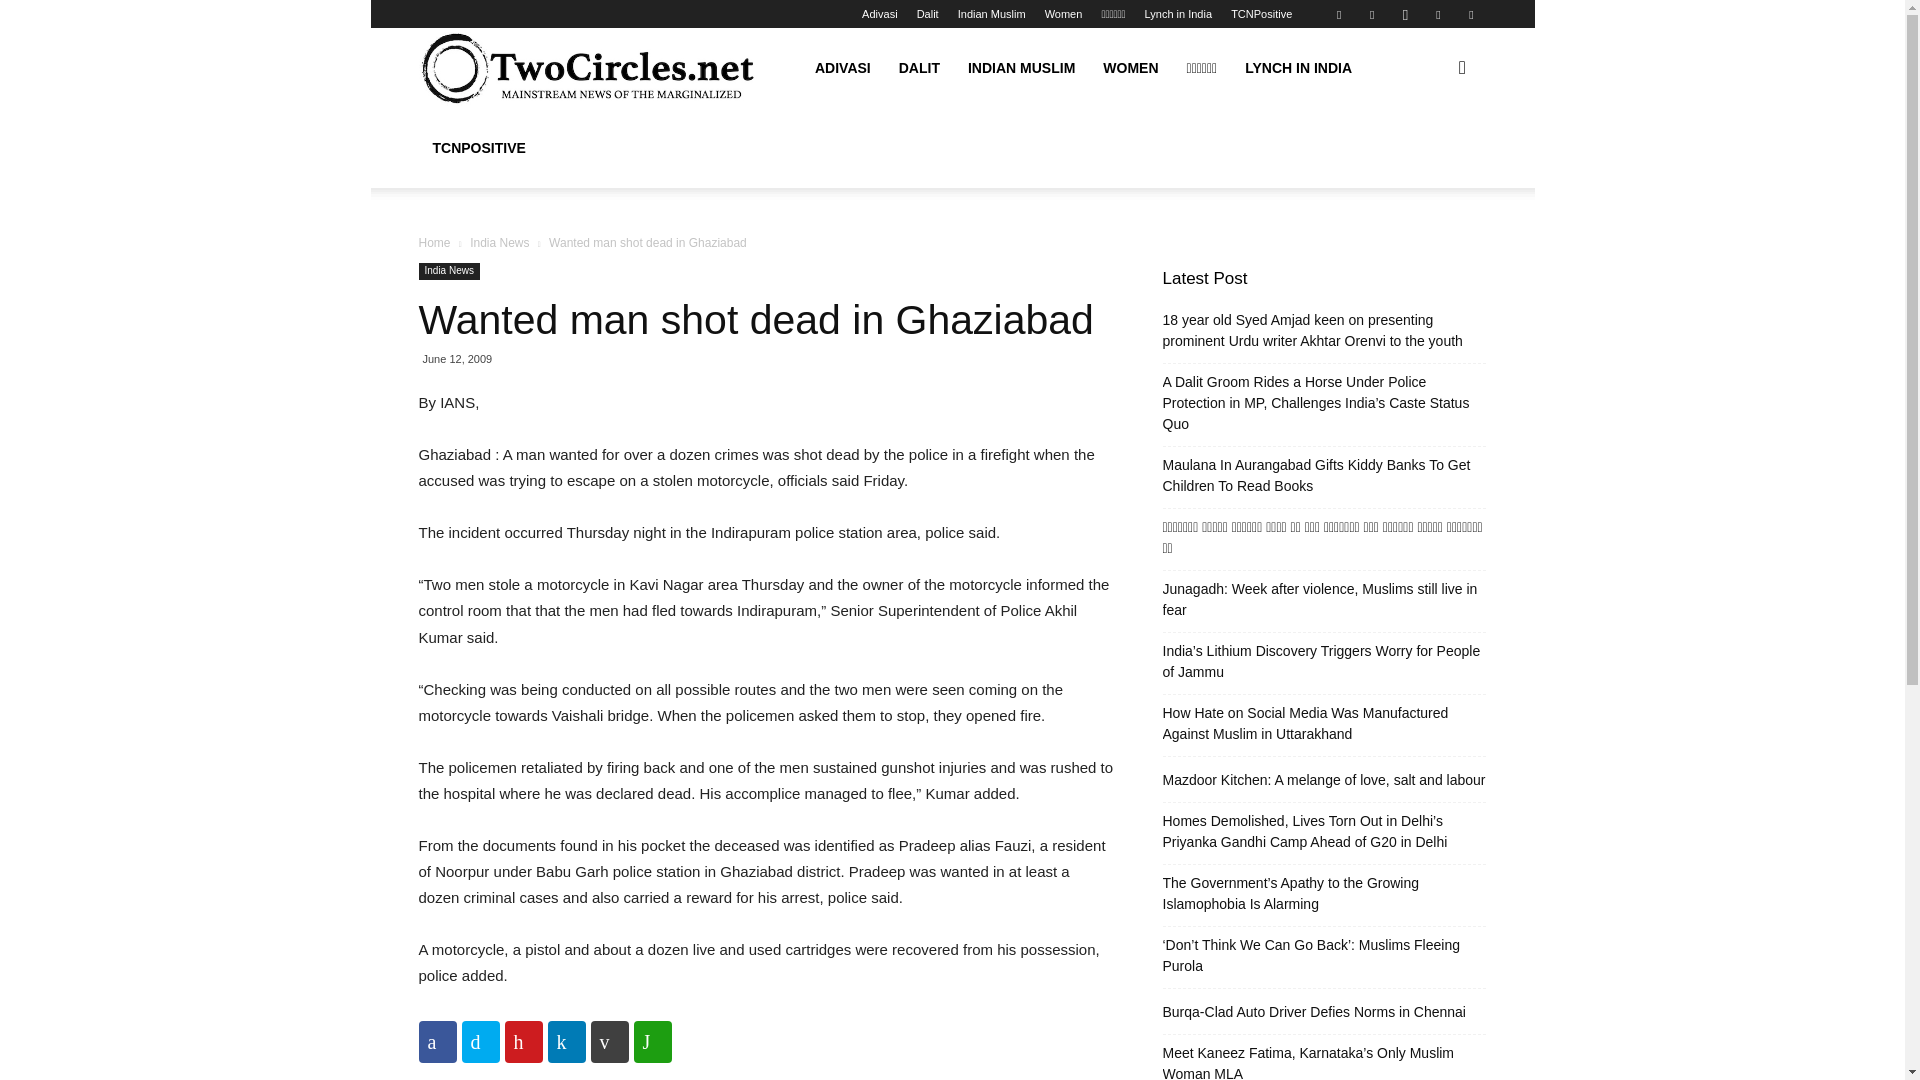 This screenshot has width=1920, height=1080. What do you see at coordinates (437, 1040) in the screenshot?
I see `Share on Facebook` at bounding box center [437, 1040].